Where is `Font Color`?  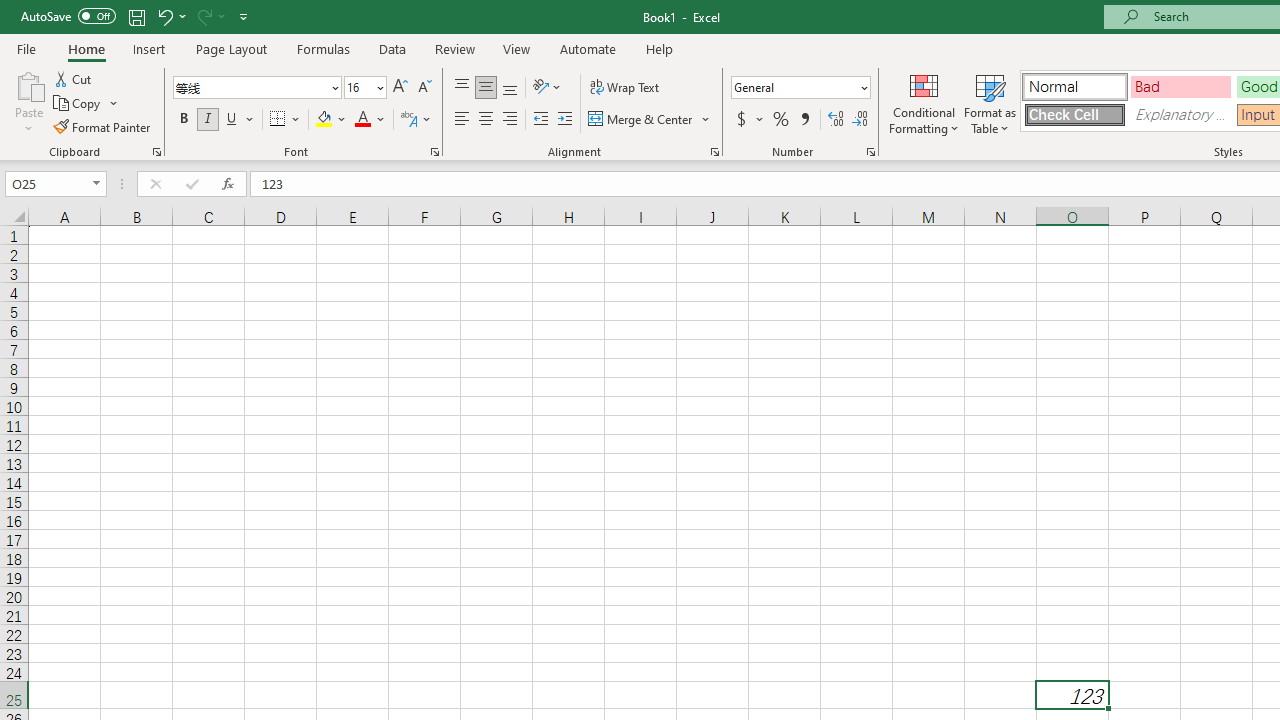 Font Color is located at coordinates (370, 120).